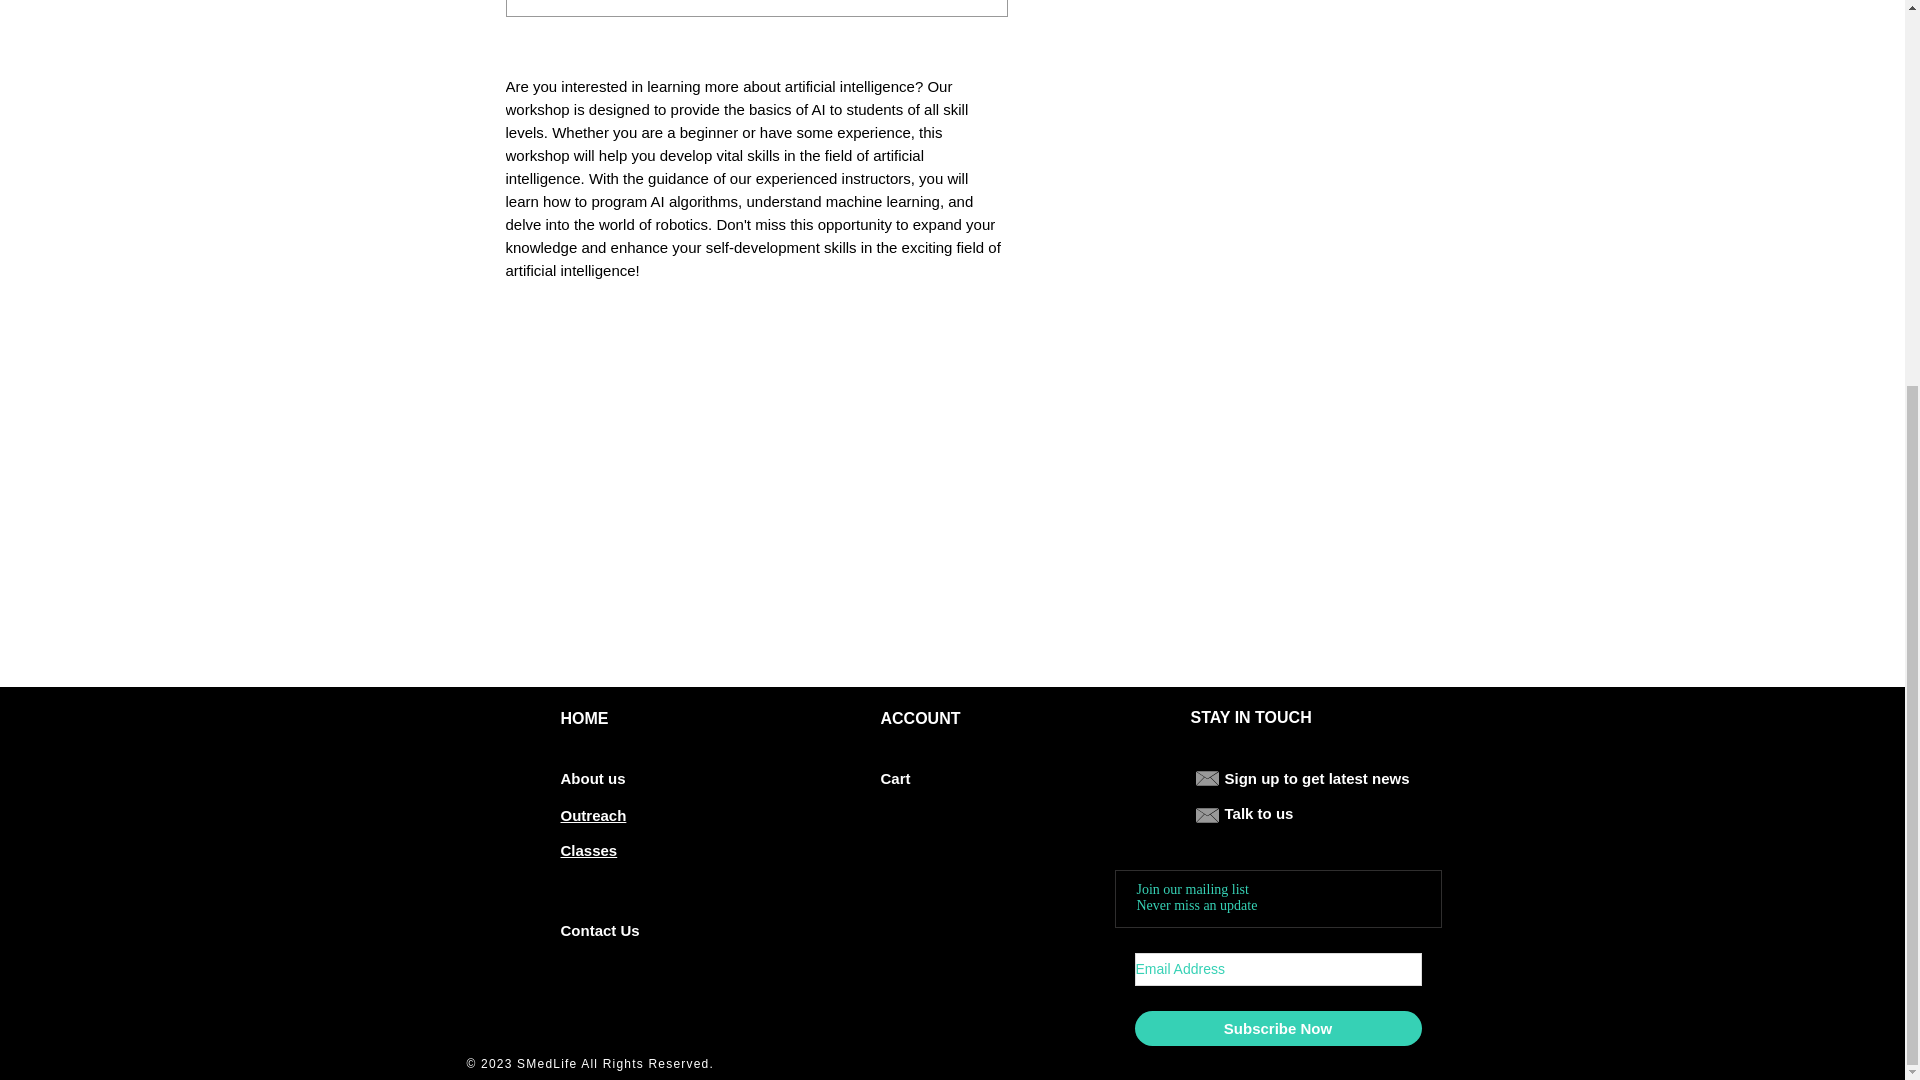 The width and height of the screenshot is (1920, 1080). Describe the element at coordinates (588, 850) in the screenshot. I see `Classes` at that location.